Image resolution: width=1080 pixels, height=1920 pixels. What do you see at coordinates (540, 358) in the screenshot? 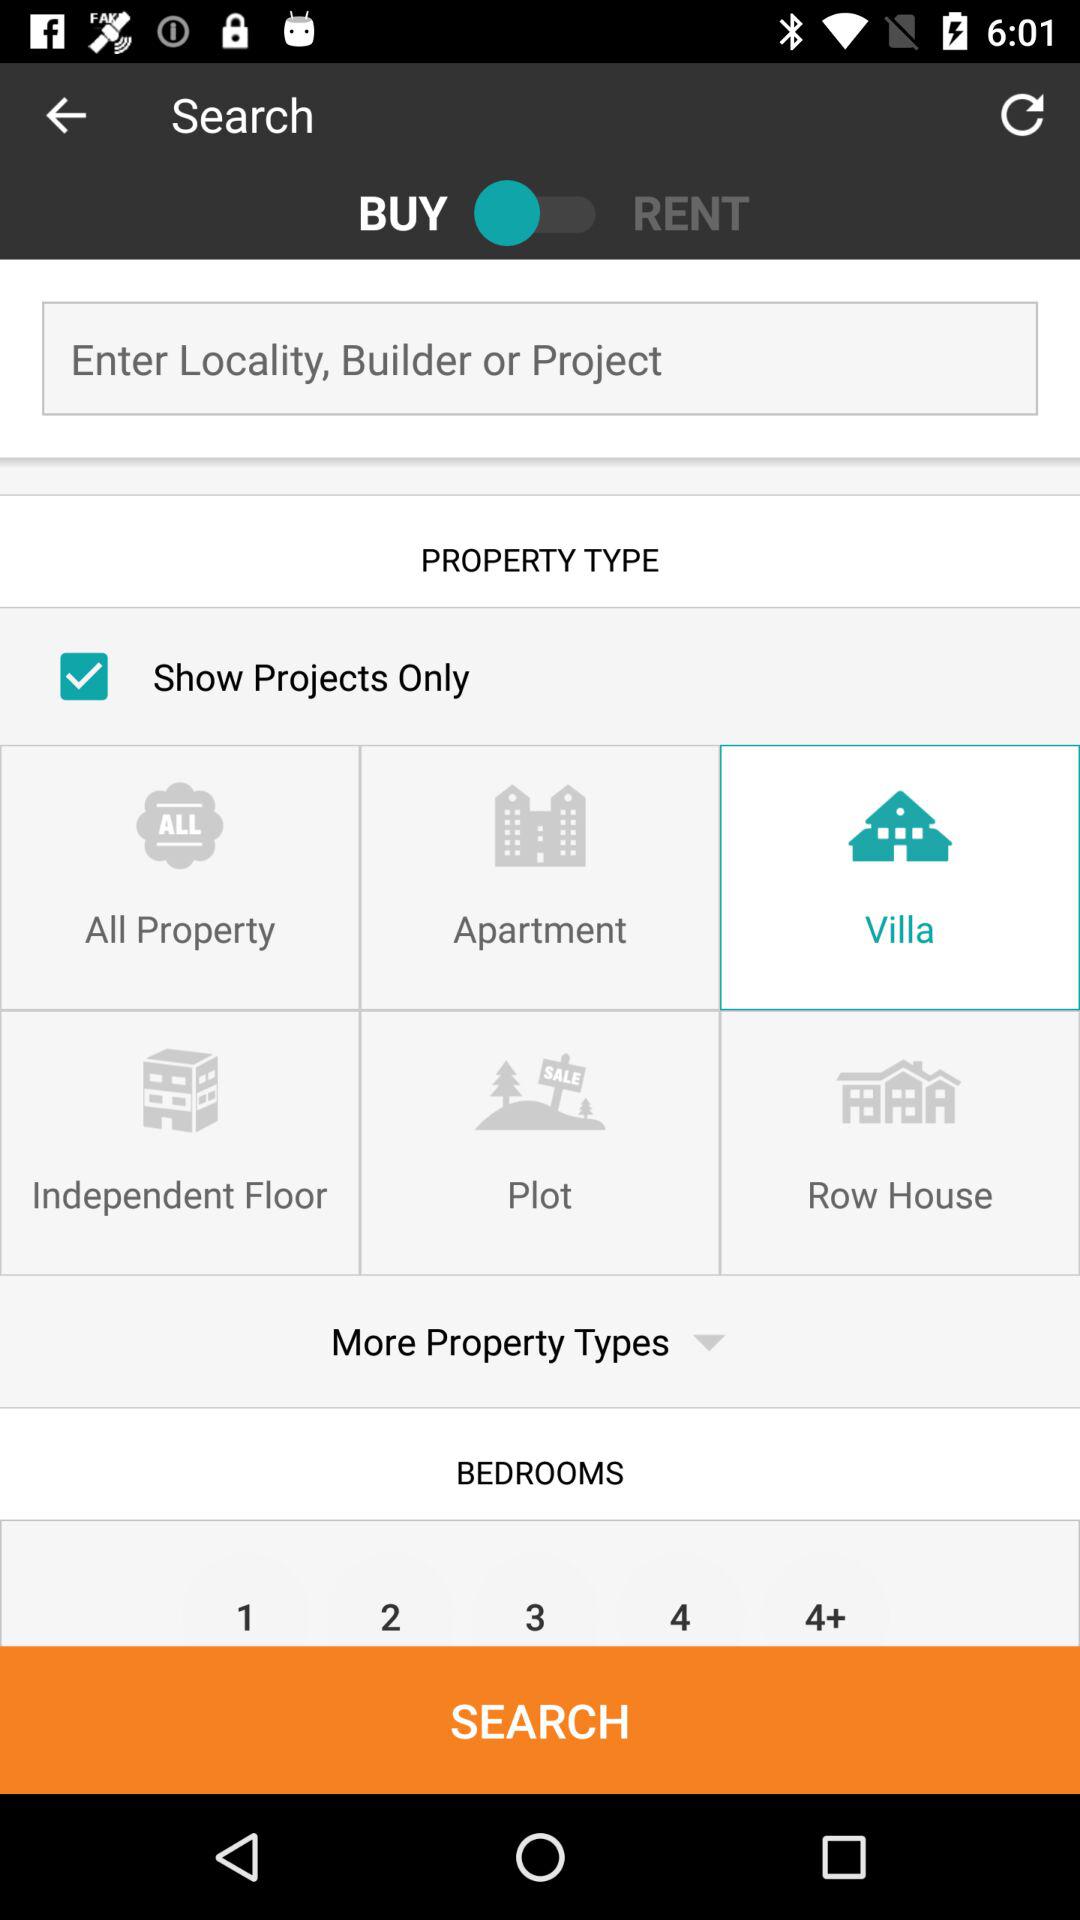
I see `enter locality text` at bounding box center [540, 358].